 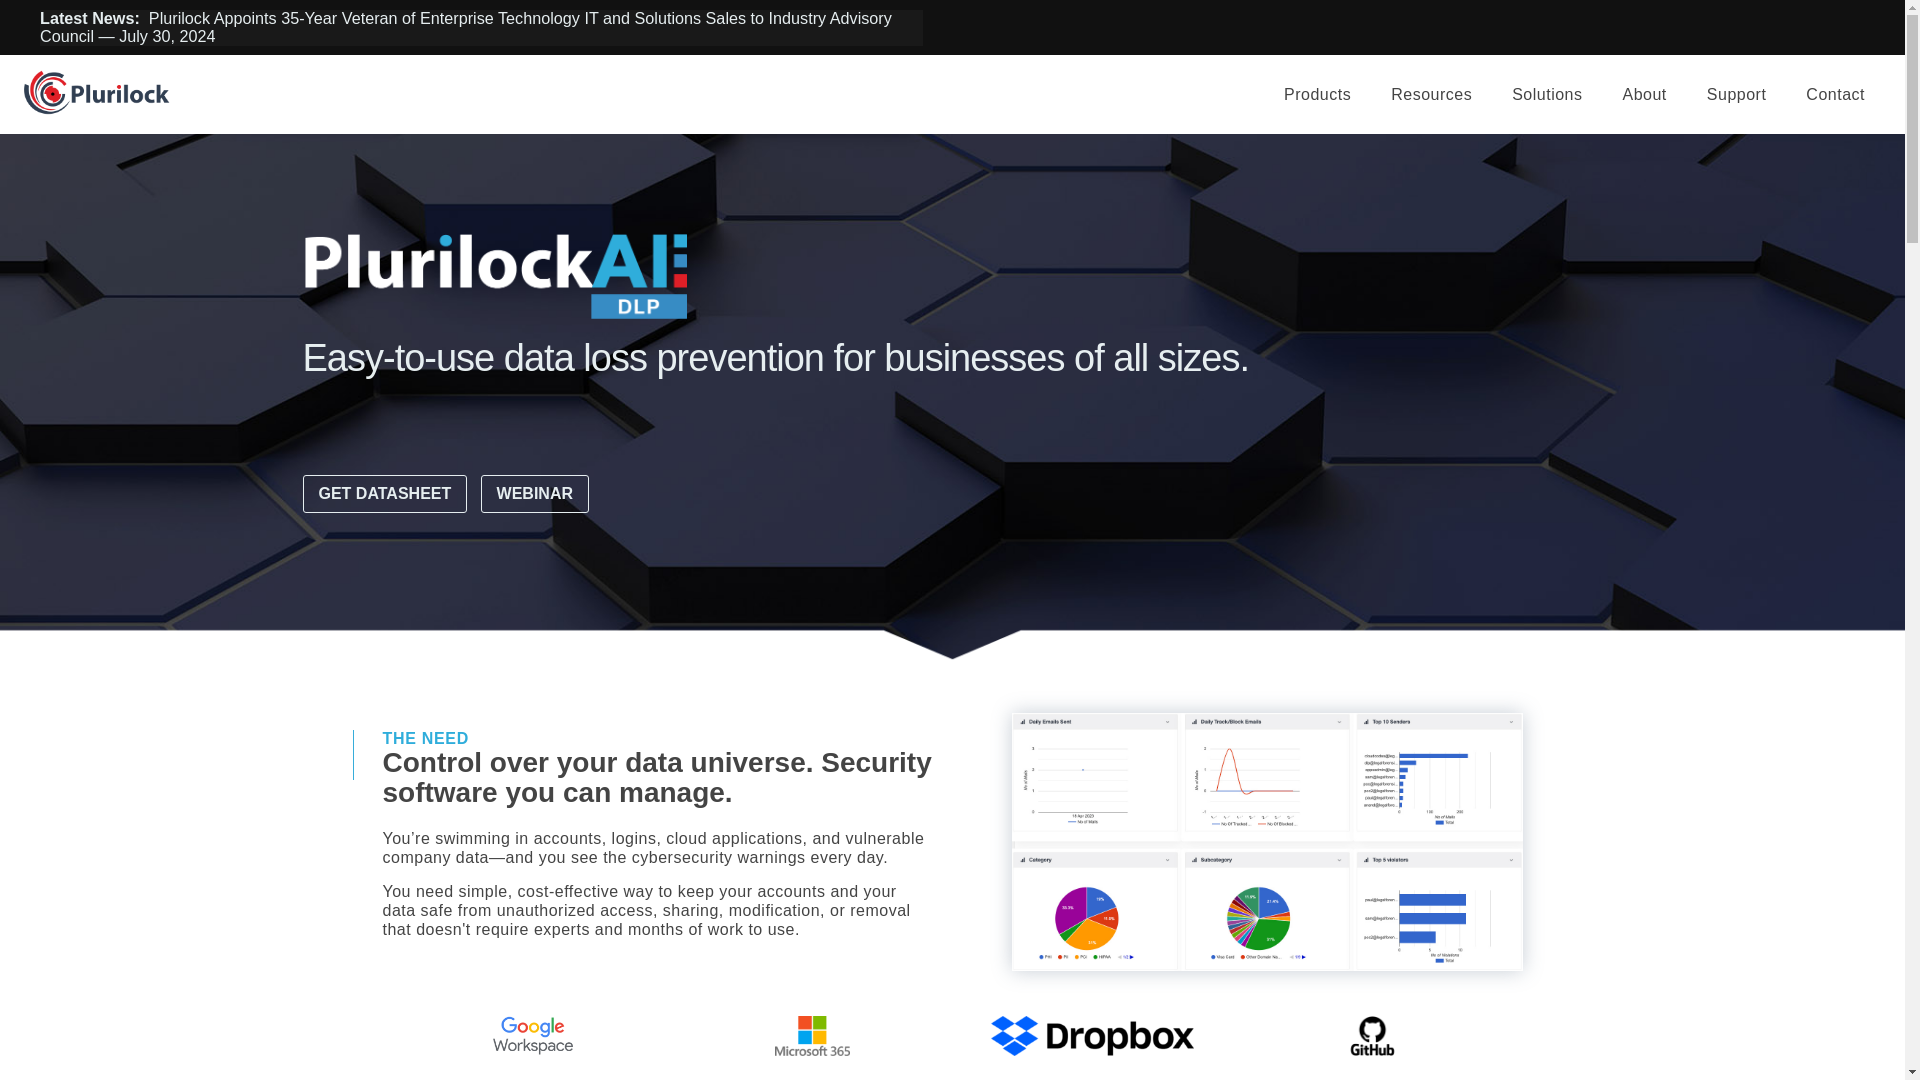 What do you see at coordinates (1430, 94) in the screenshot?
I see `Resources` at bounding box center [1430, 94].